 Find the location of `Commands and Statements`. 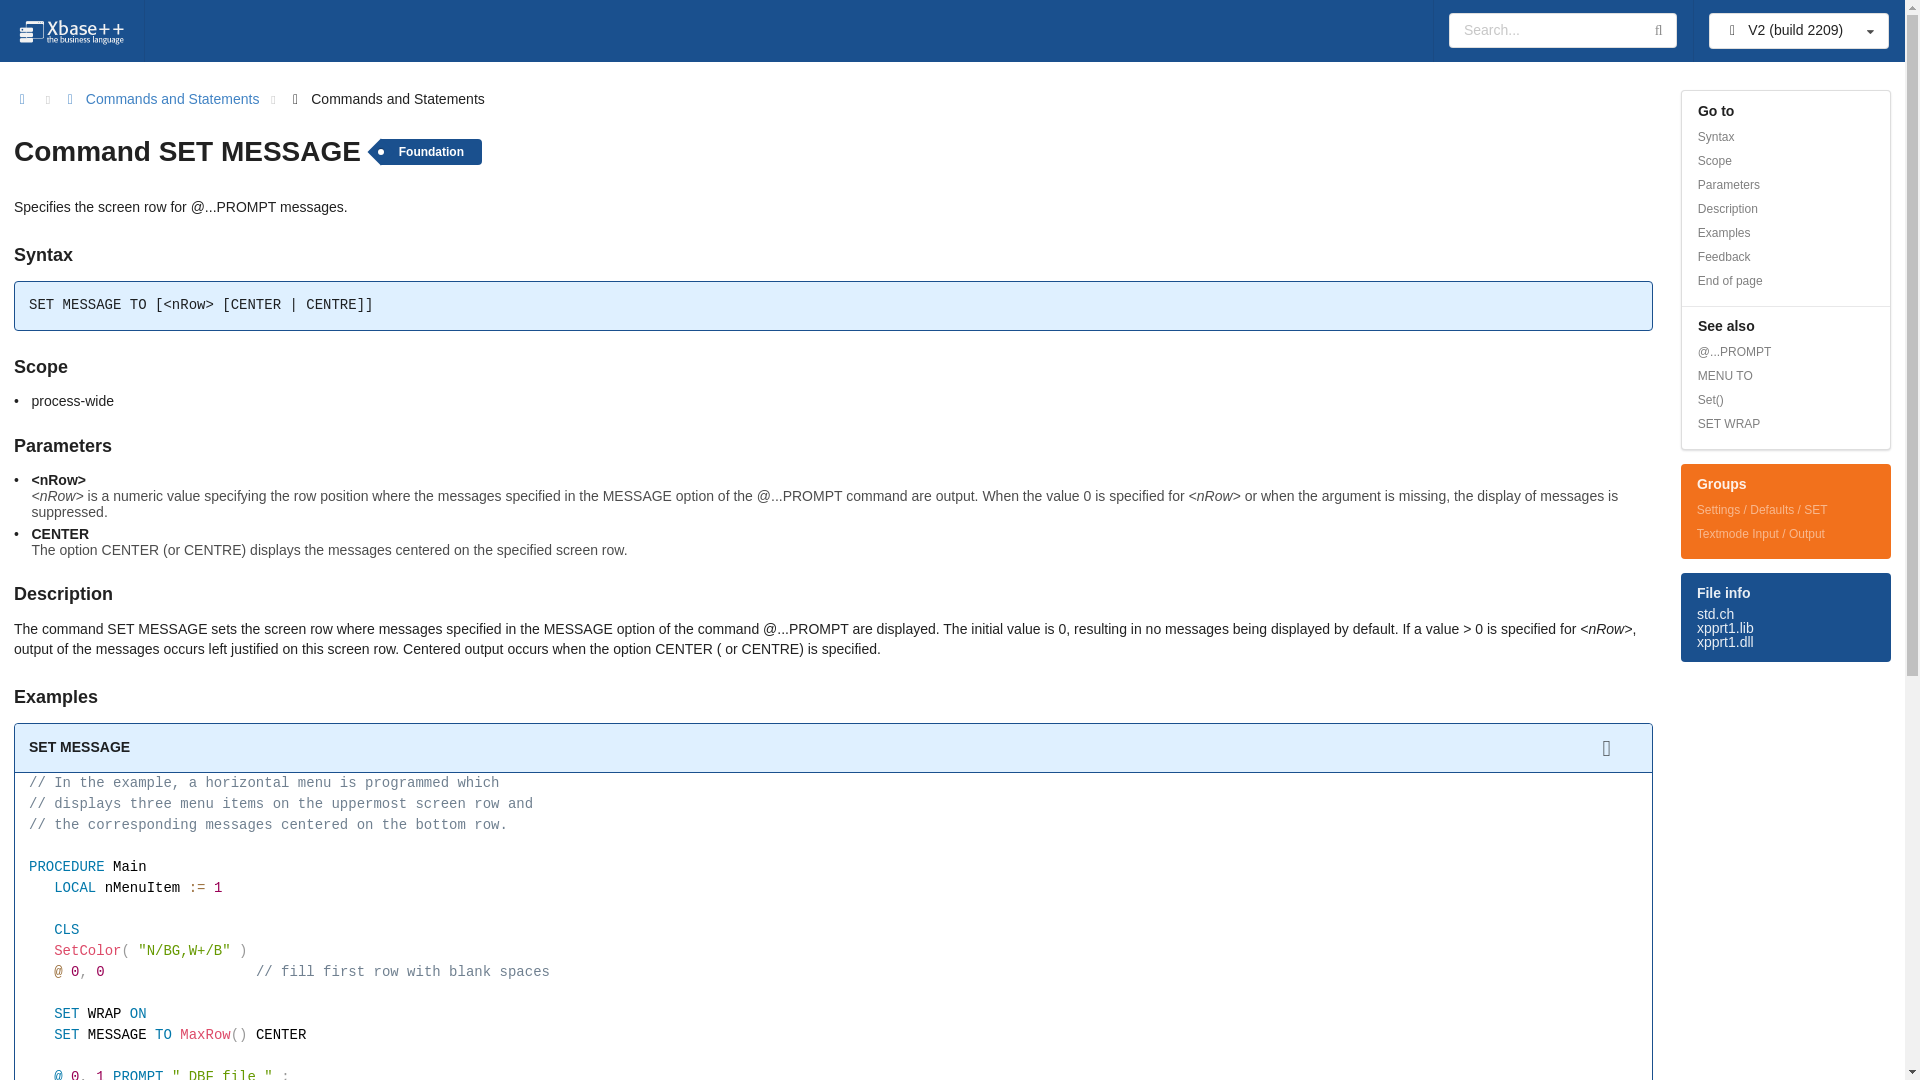

Commands and Statements is located at coordinates (160, 100).